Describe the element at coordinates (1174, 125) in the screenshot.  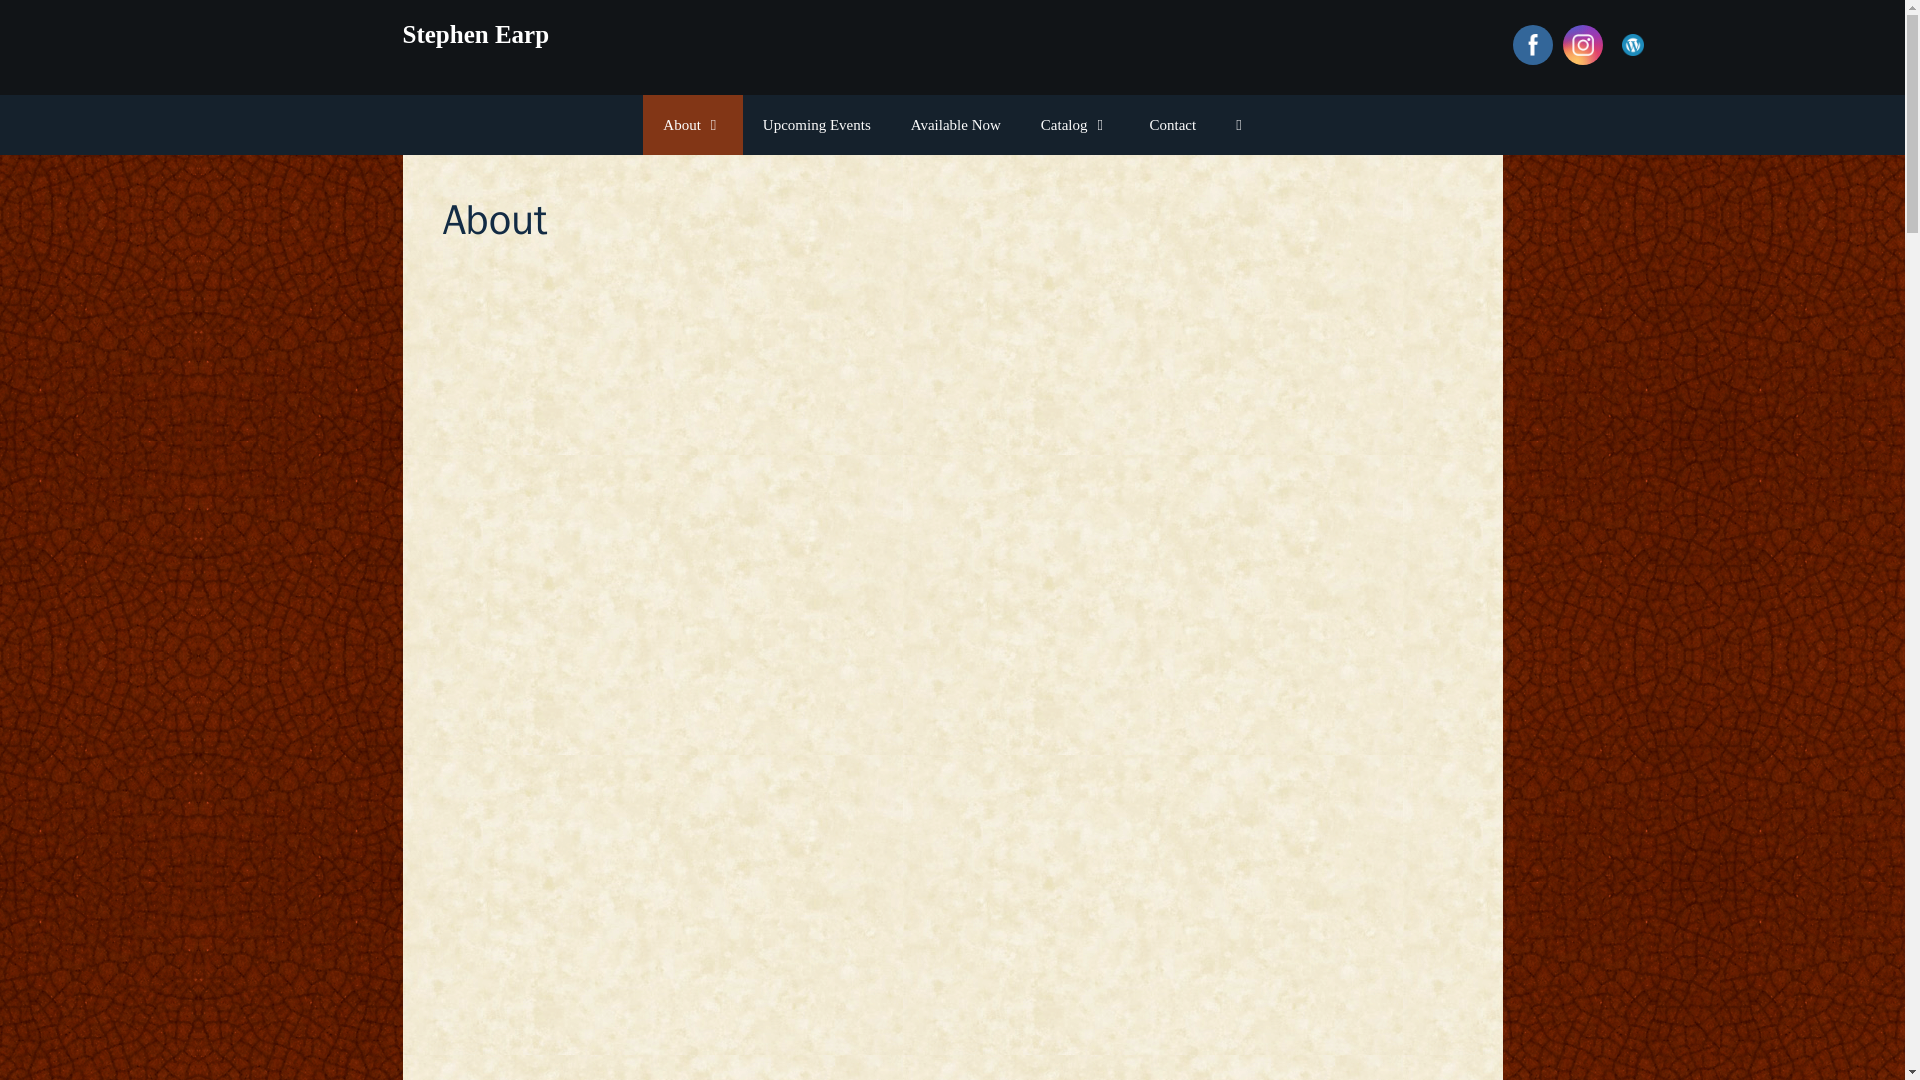
I see `Contact` at that location.